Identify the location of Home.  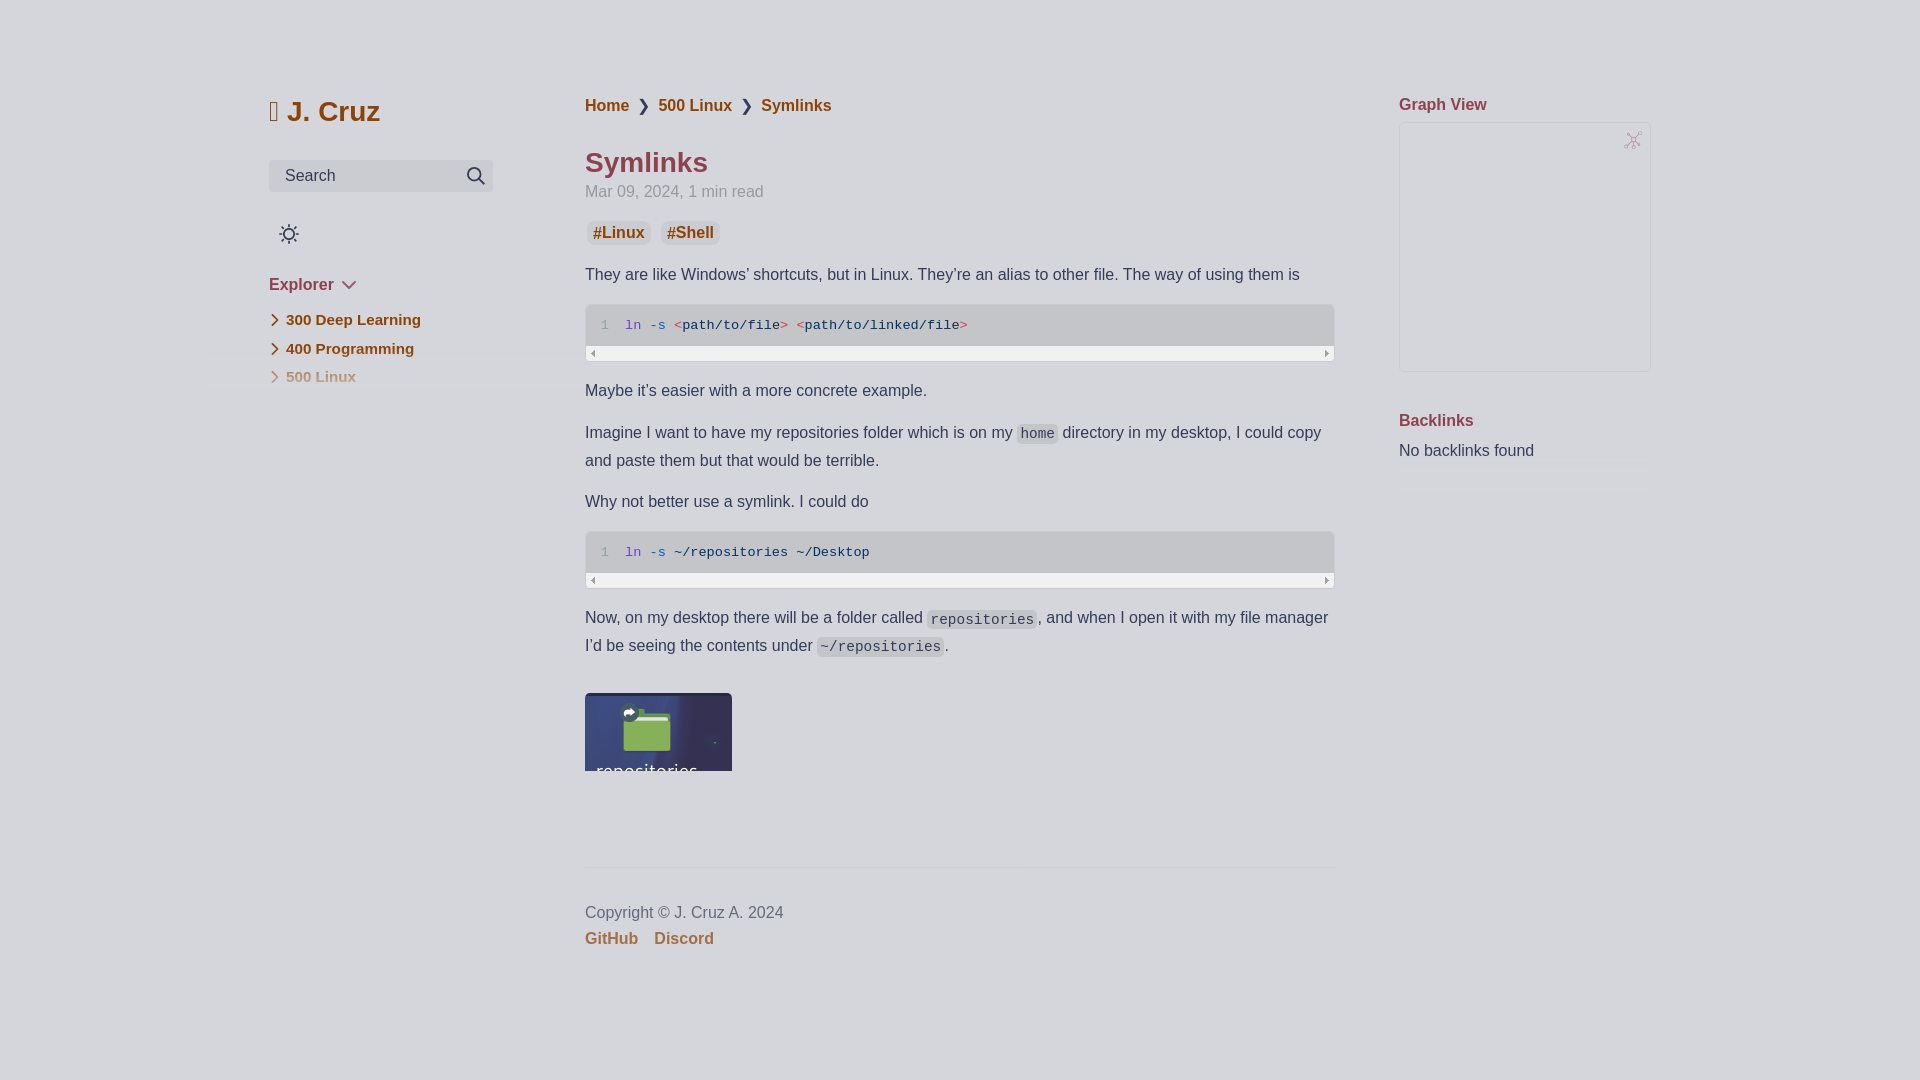
(607, 105).